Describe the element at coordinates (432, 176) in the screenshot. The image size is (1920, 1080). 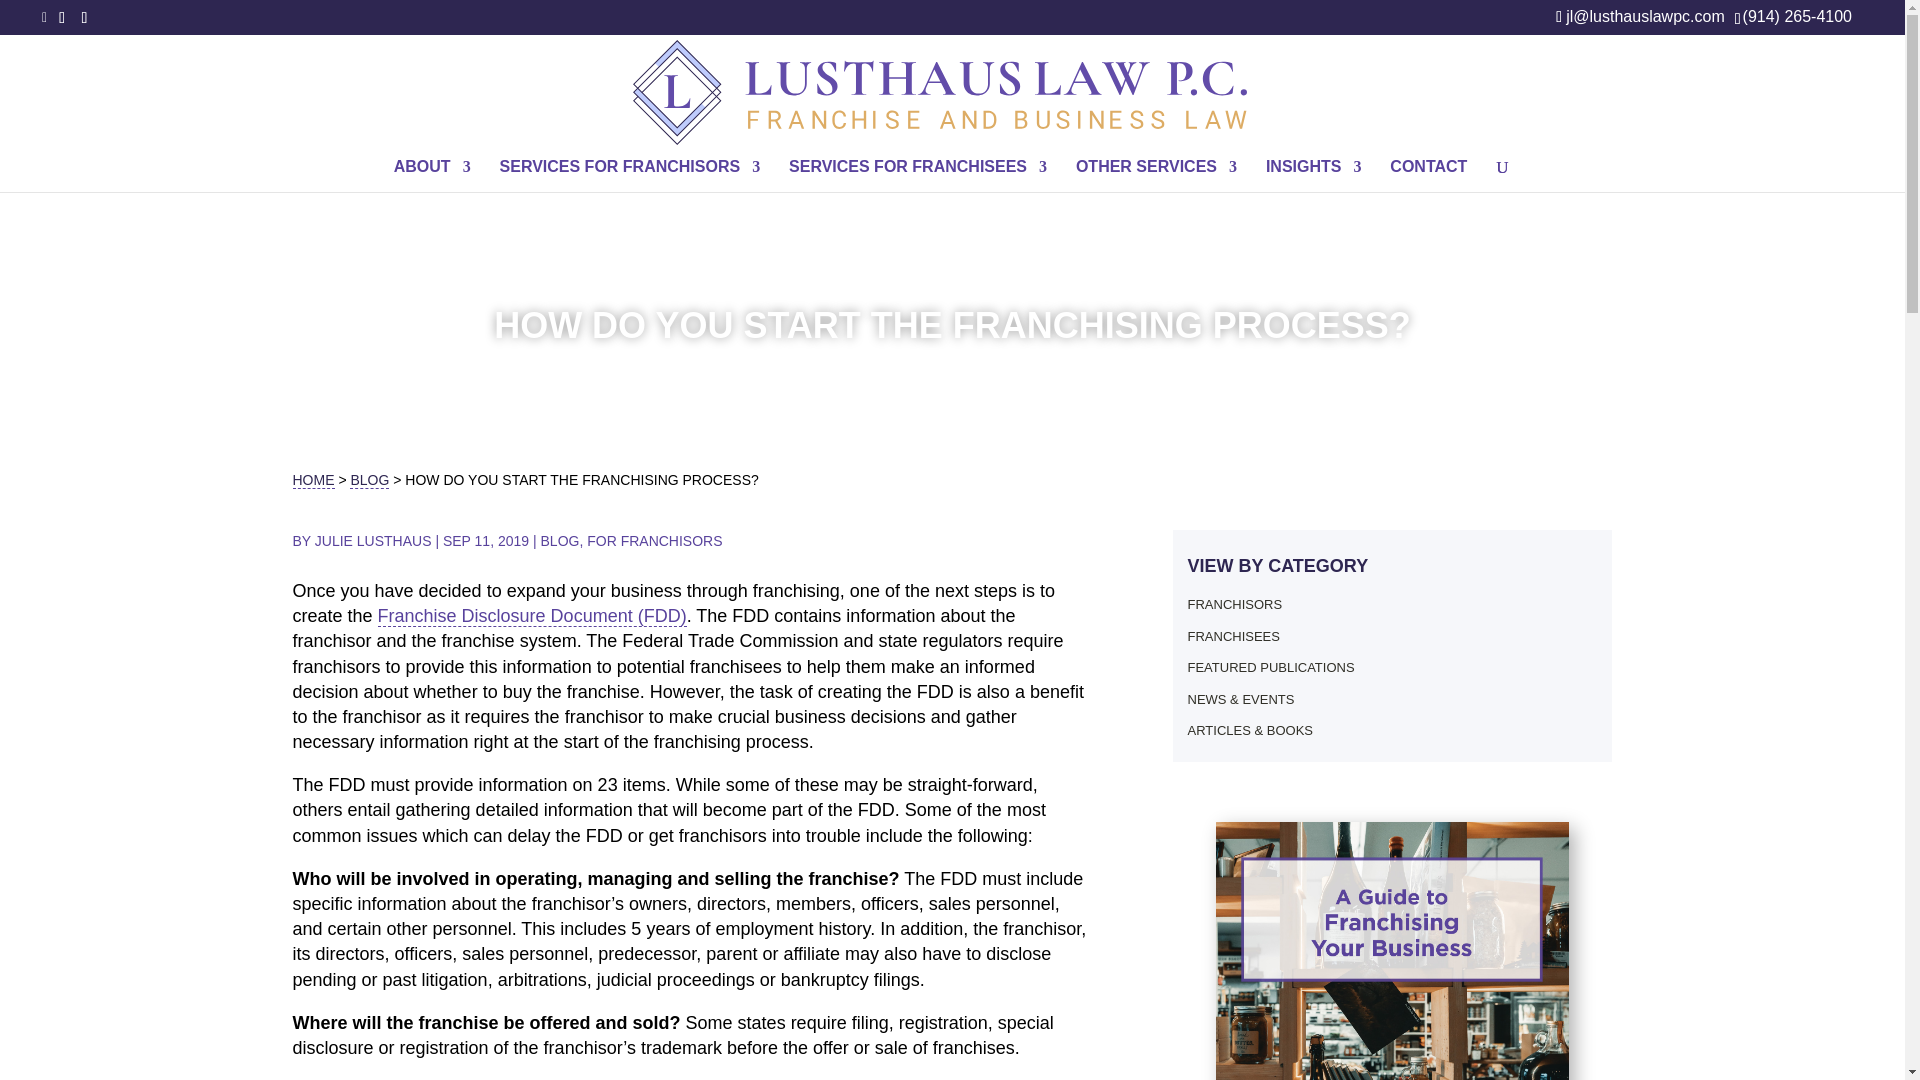
I see `ABOUT` at that location.